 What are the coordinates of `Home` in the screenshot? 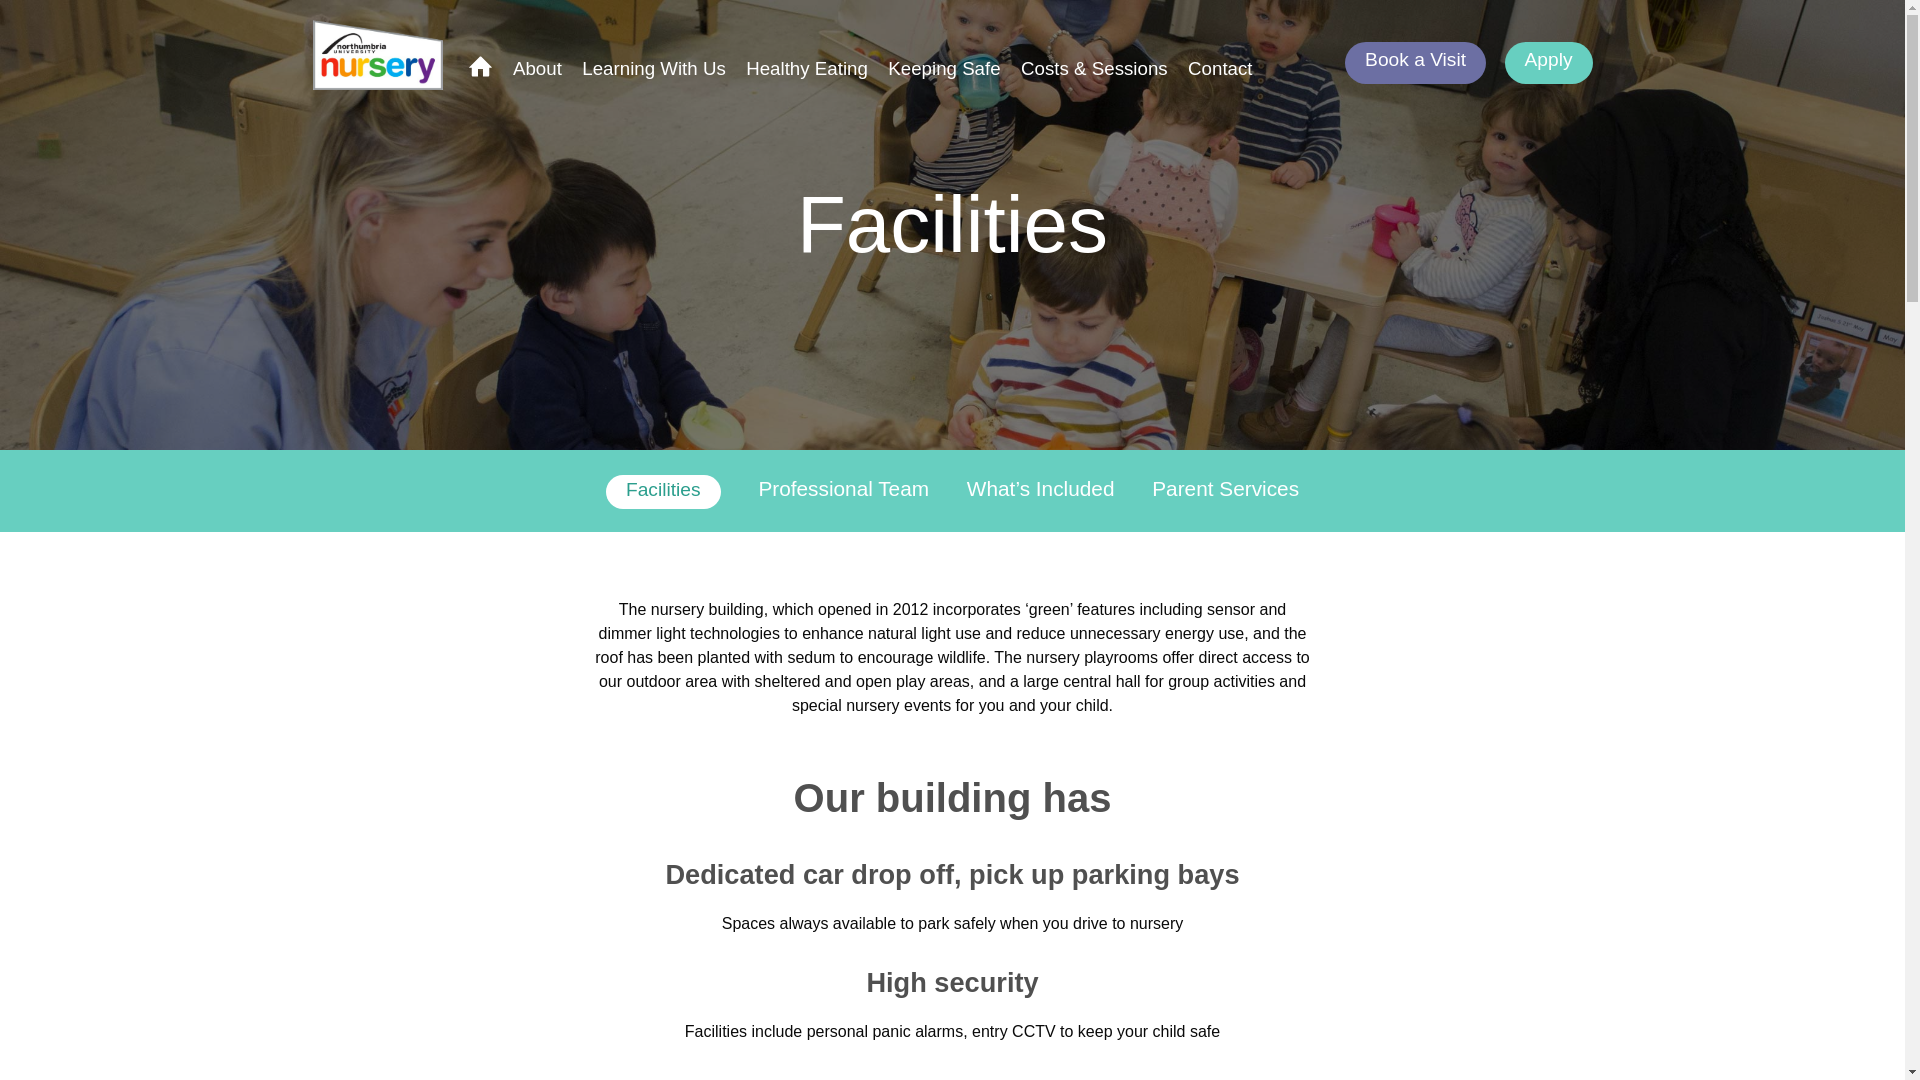 It's located at (480, 68).